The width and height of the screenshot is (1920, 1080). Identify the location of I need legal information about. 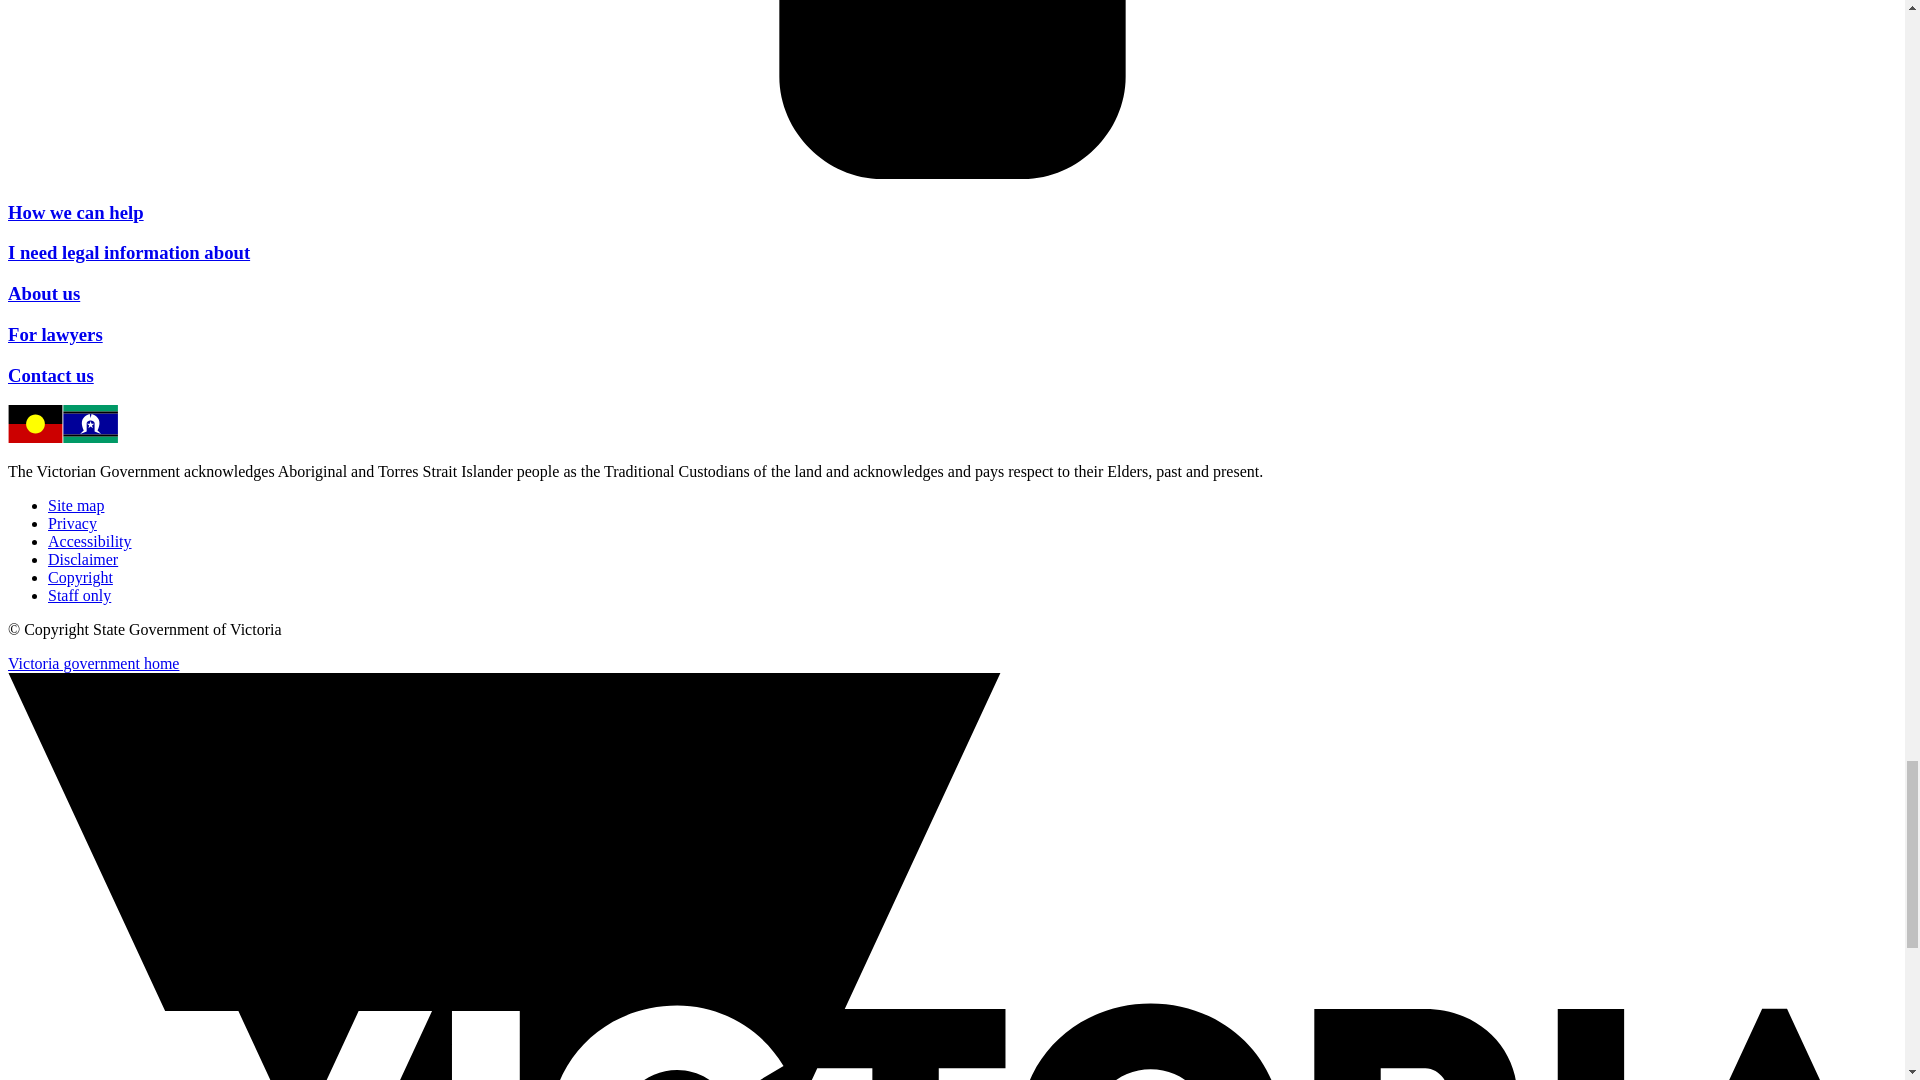
(128, 252).